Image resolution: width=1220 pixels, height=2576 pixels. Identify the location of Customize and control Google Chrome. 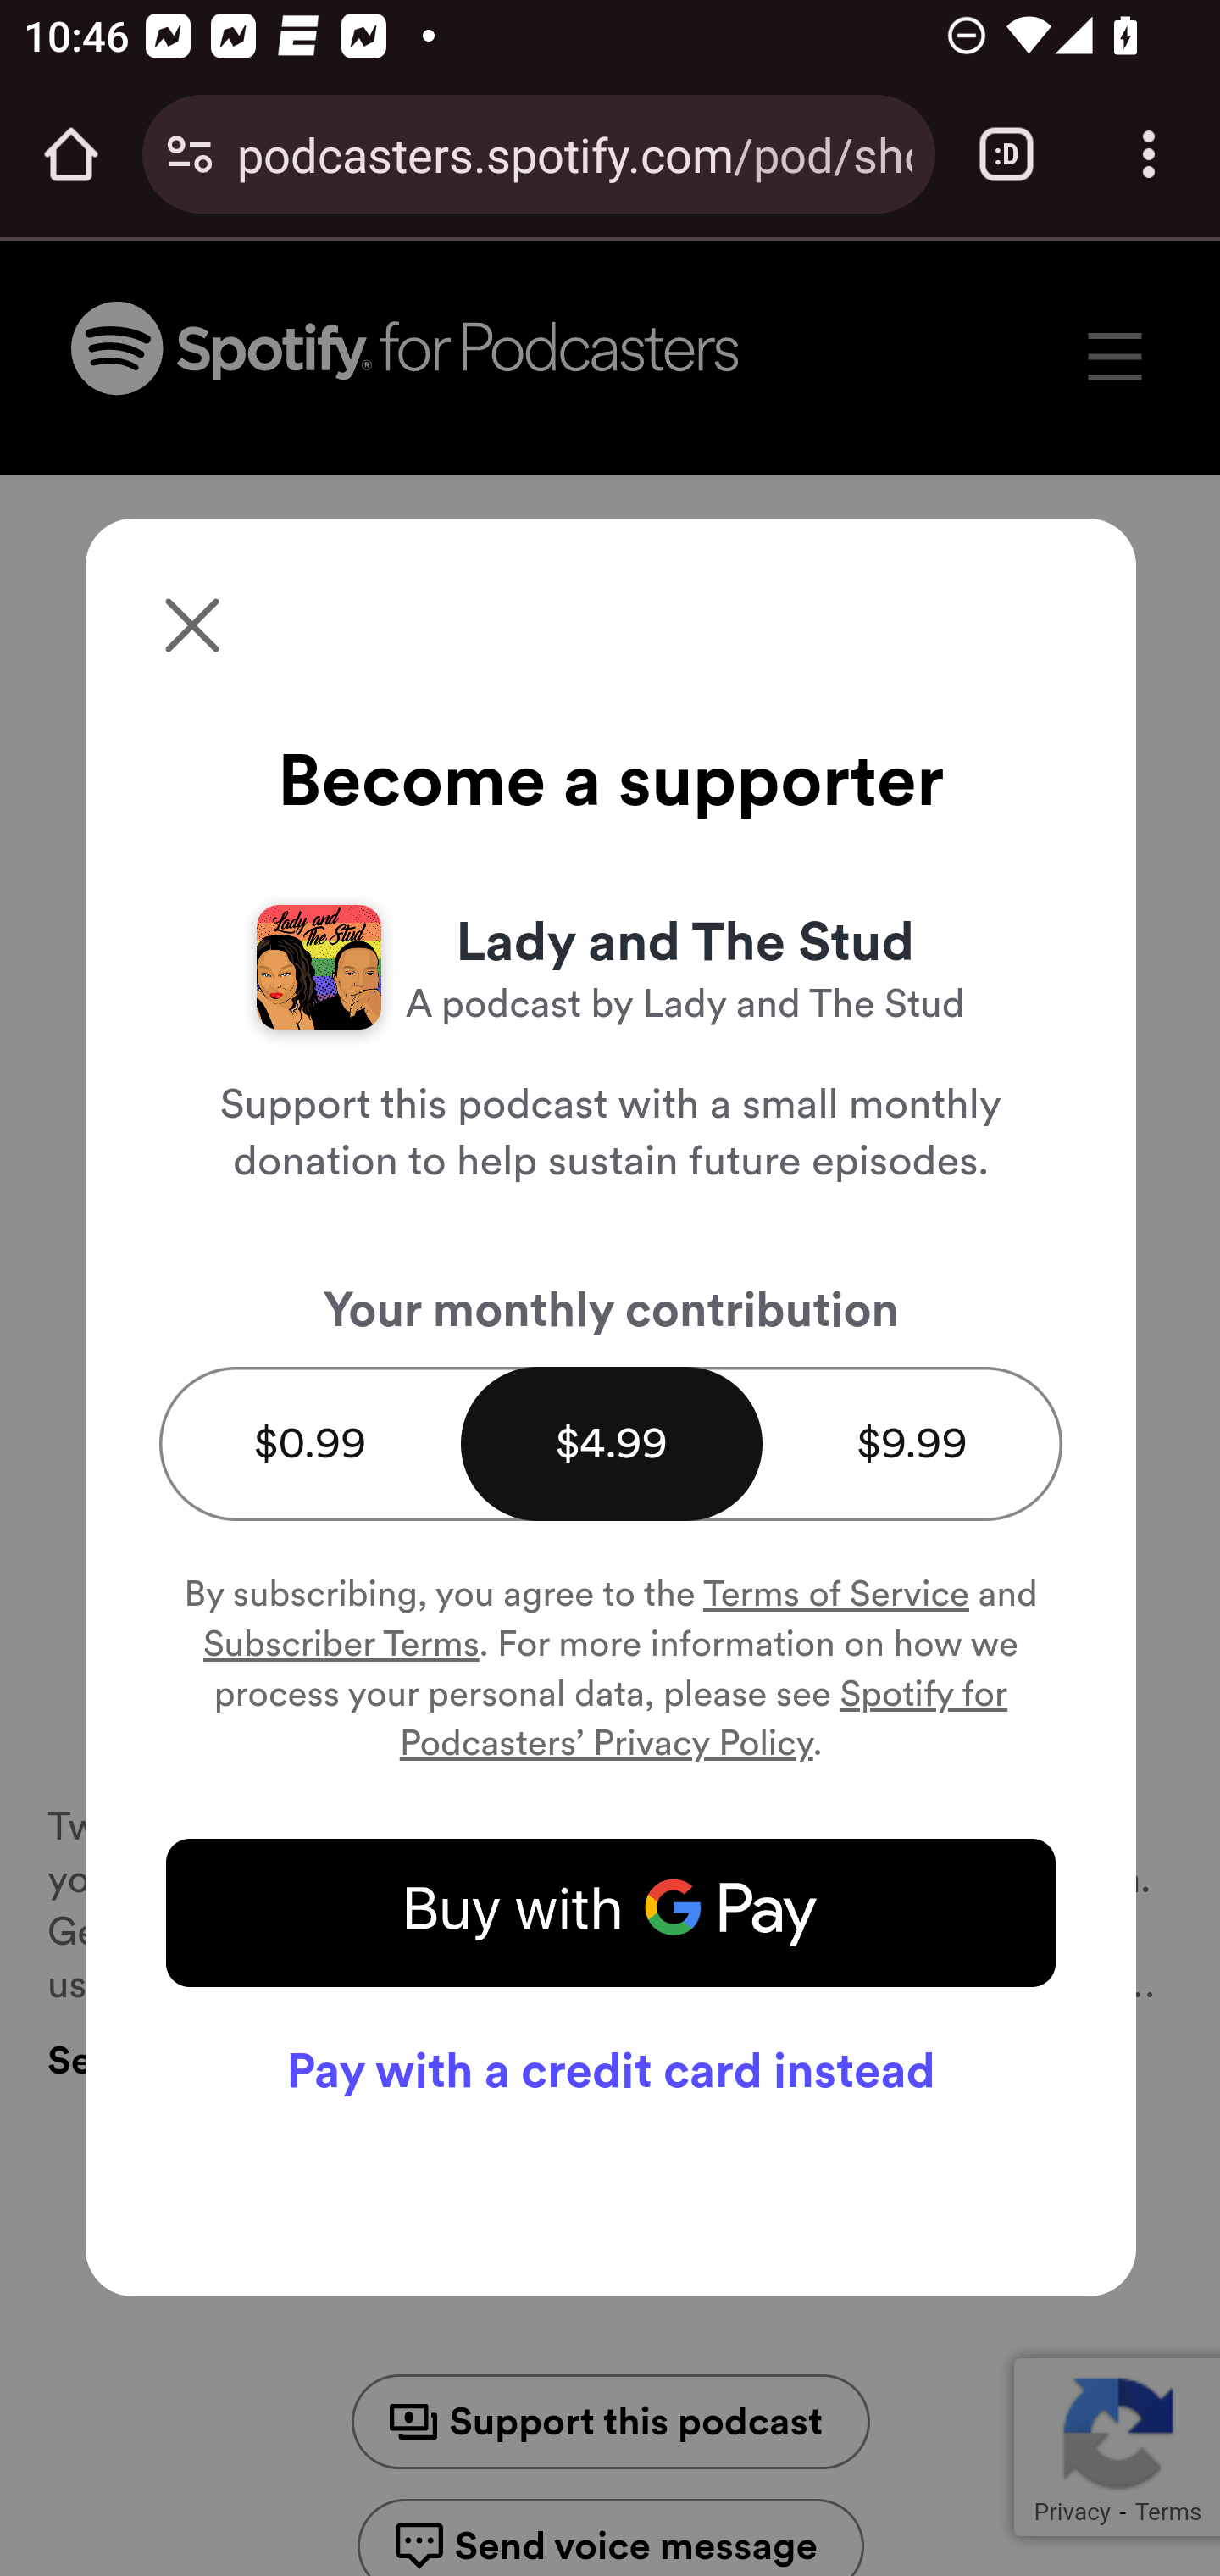
(1149, 154).